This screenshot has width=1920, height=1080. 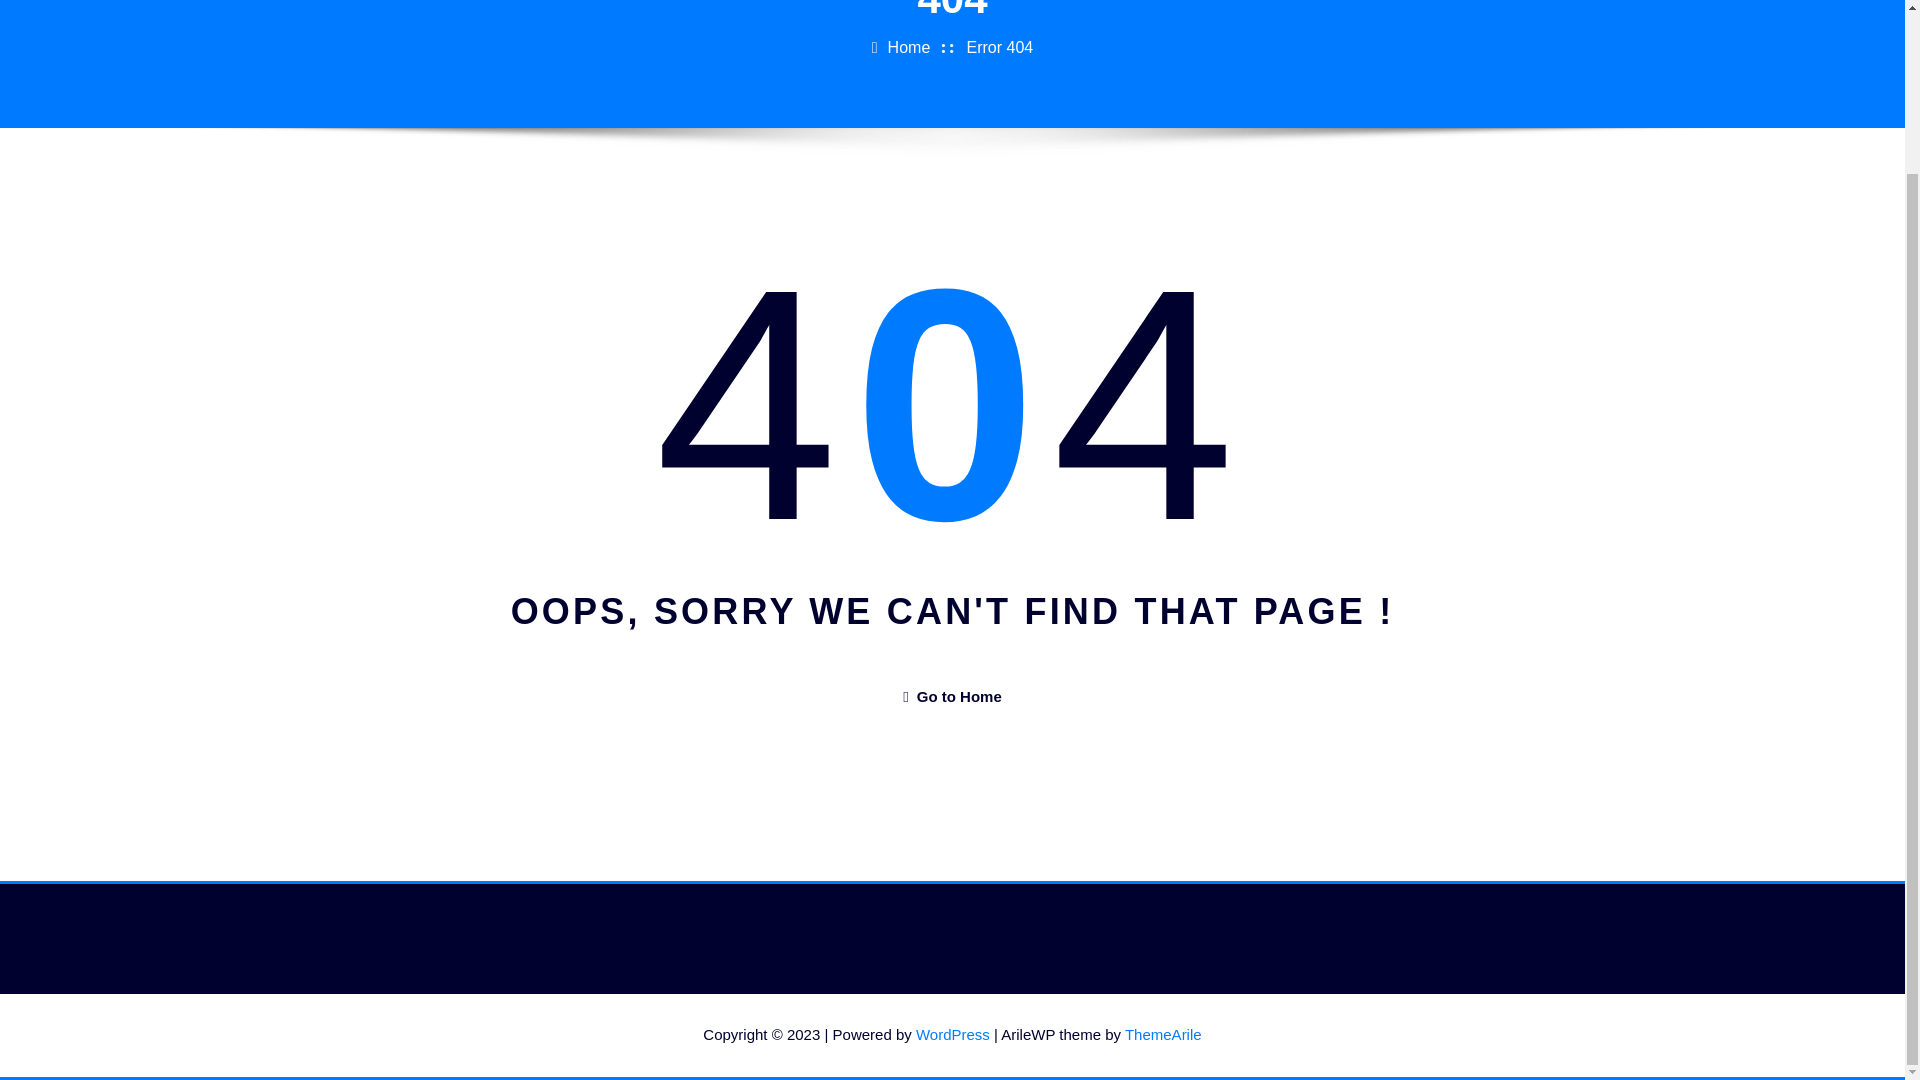 I want to click on Go to Home, so click(x=951, y=696).